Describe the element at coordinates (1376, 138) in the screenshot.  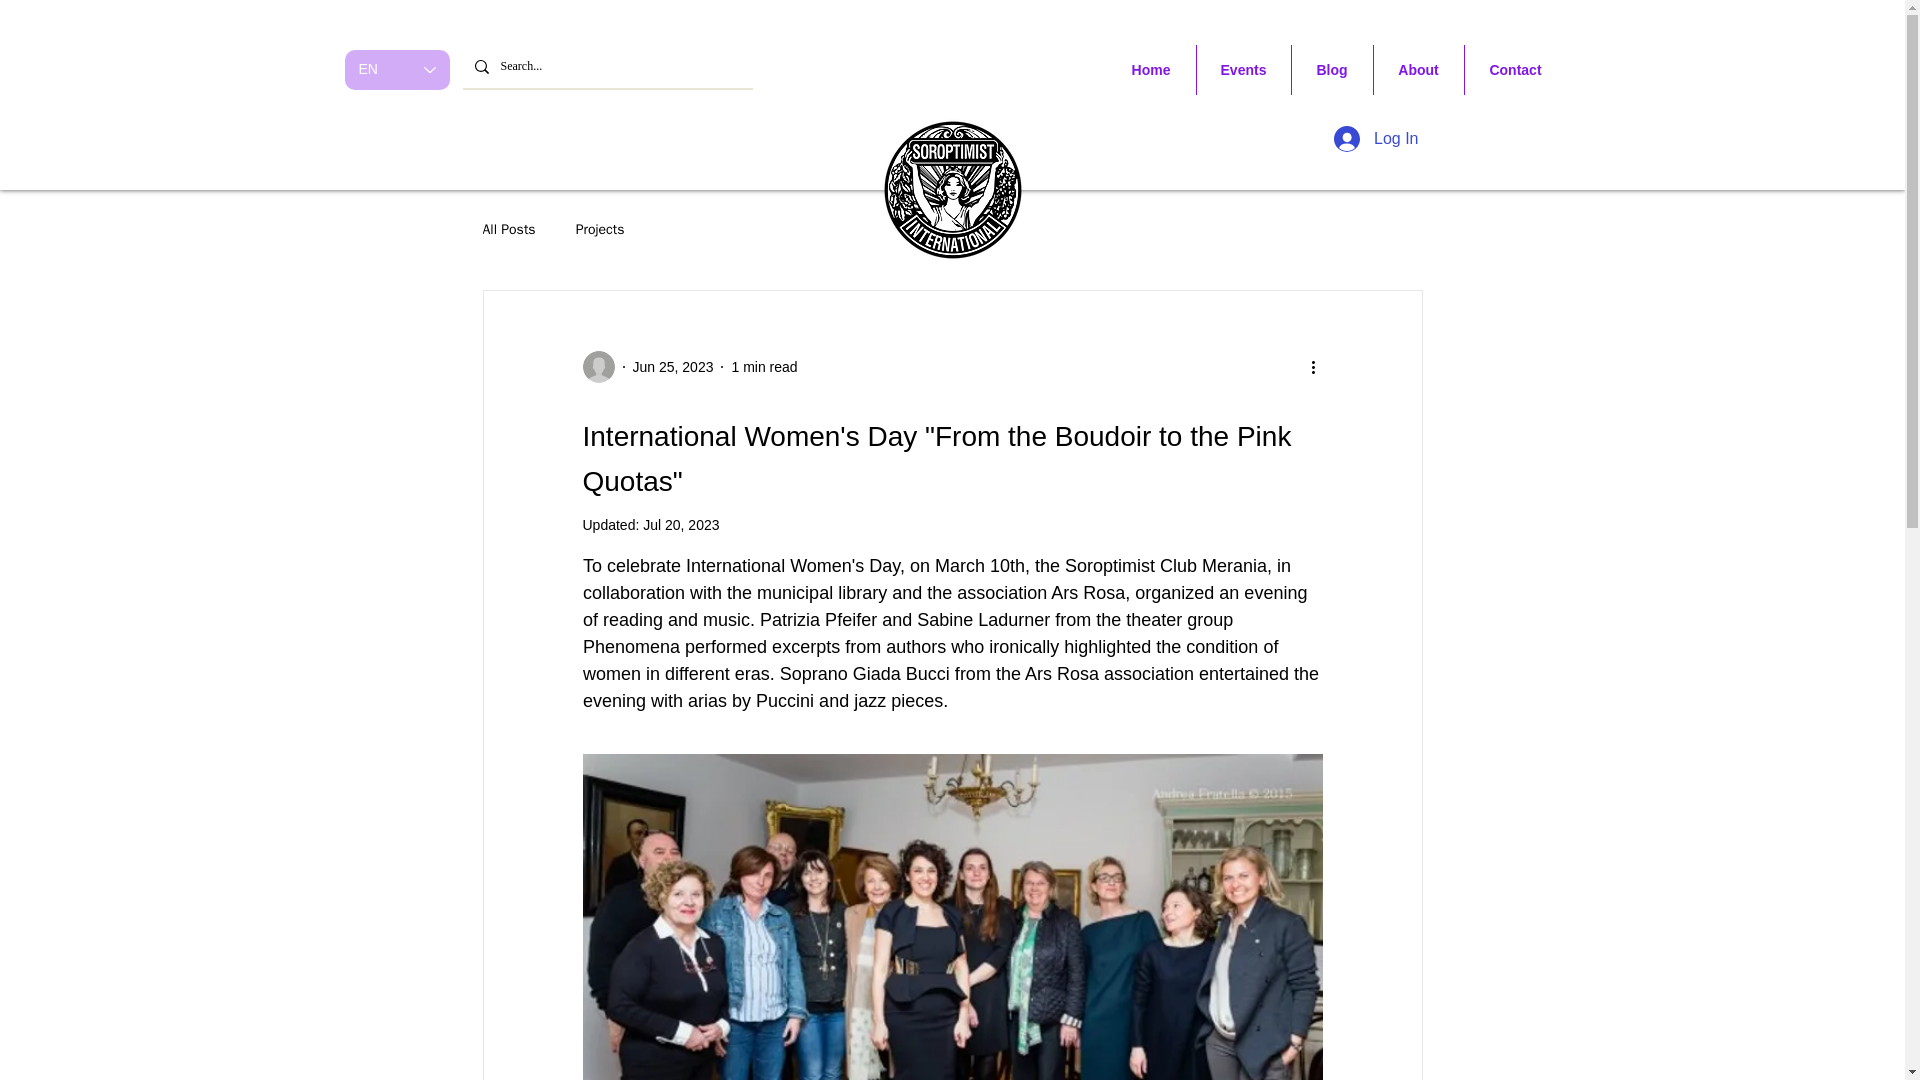
I see `Log In` at that location.